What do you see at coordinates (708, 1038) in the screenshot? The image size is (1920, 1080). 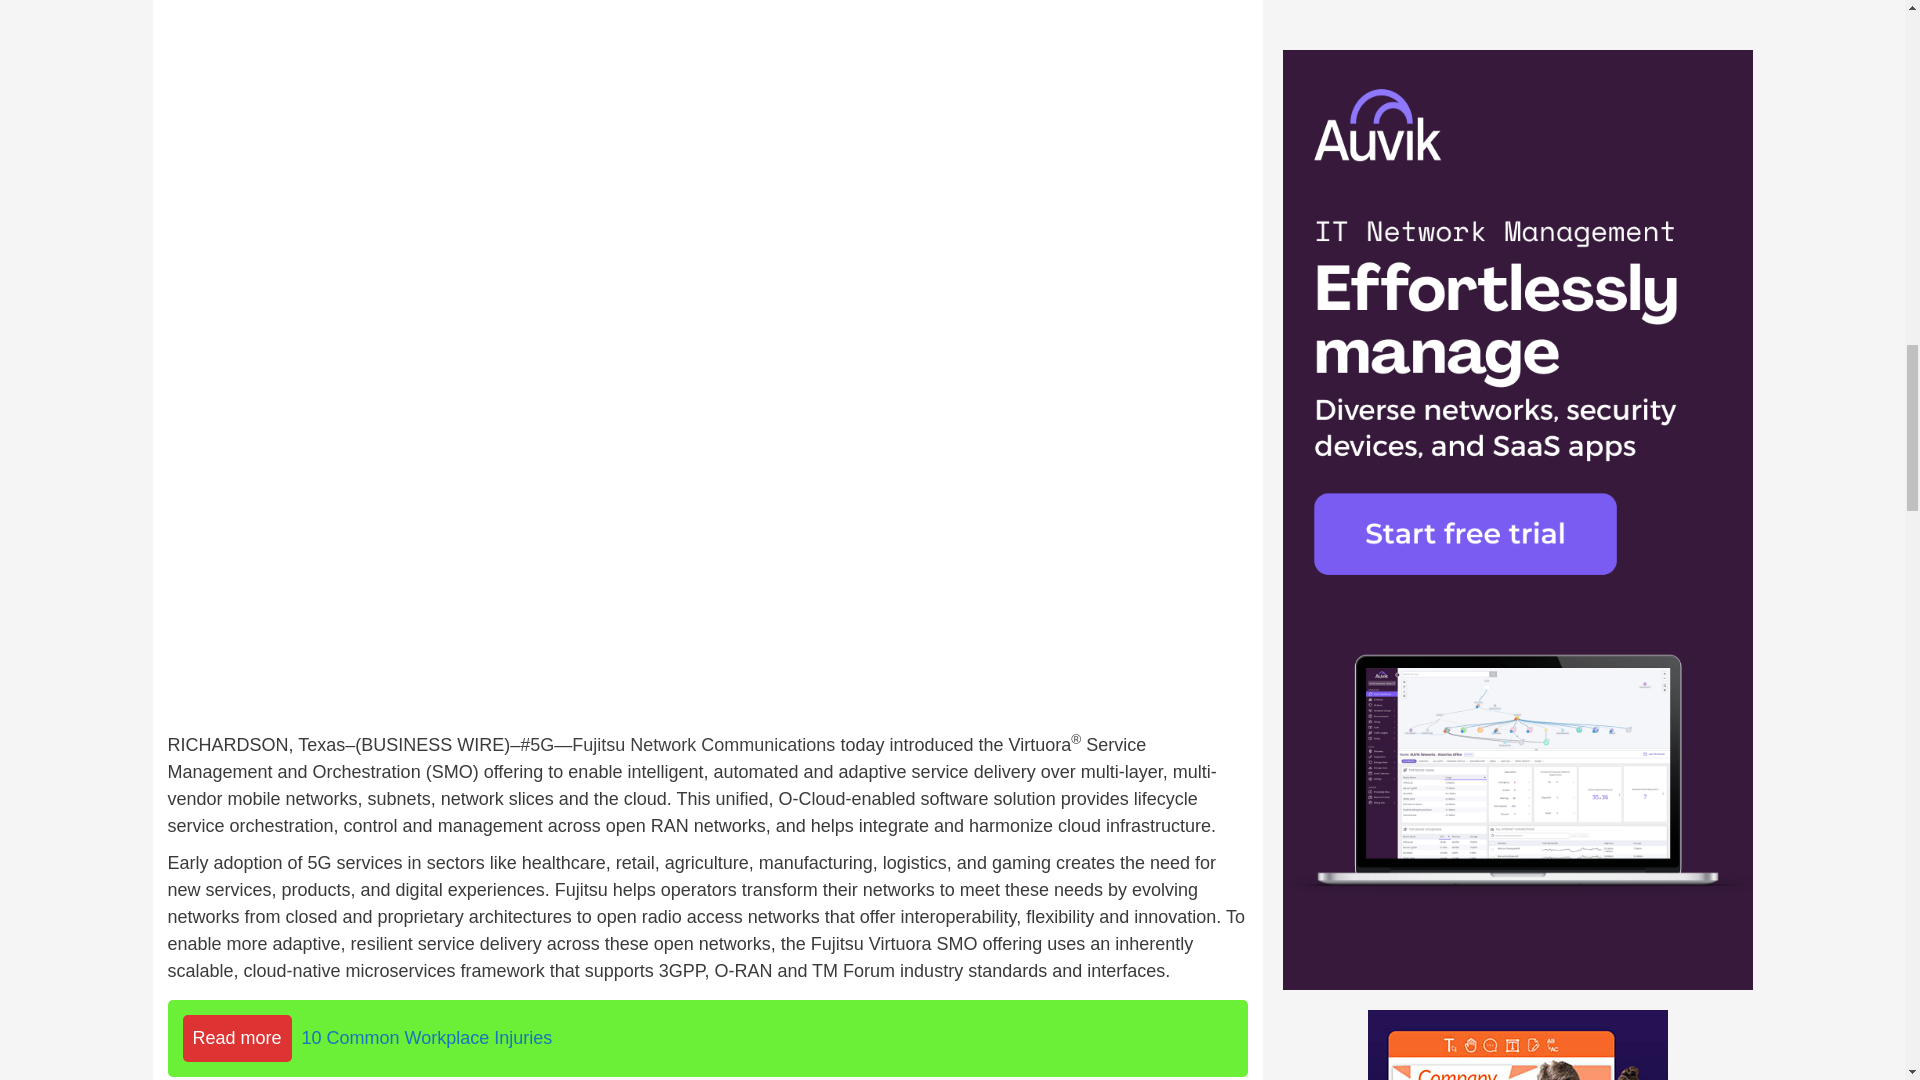 I see `Read more10 Common Workplace Injuries` at bounding box center [708, 1038].